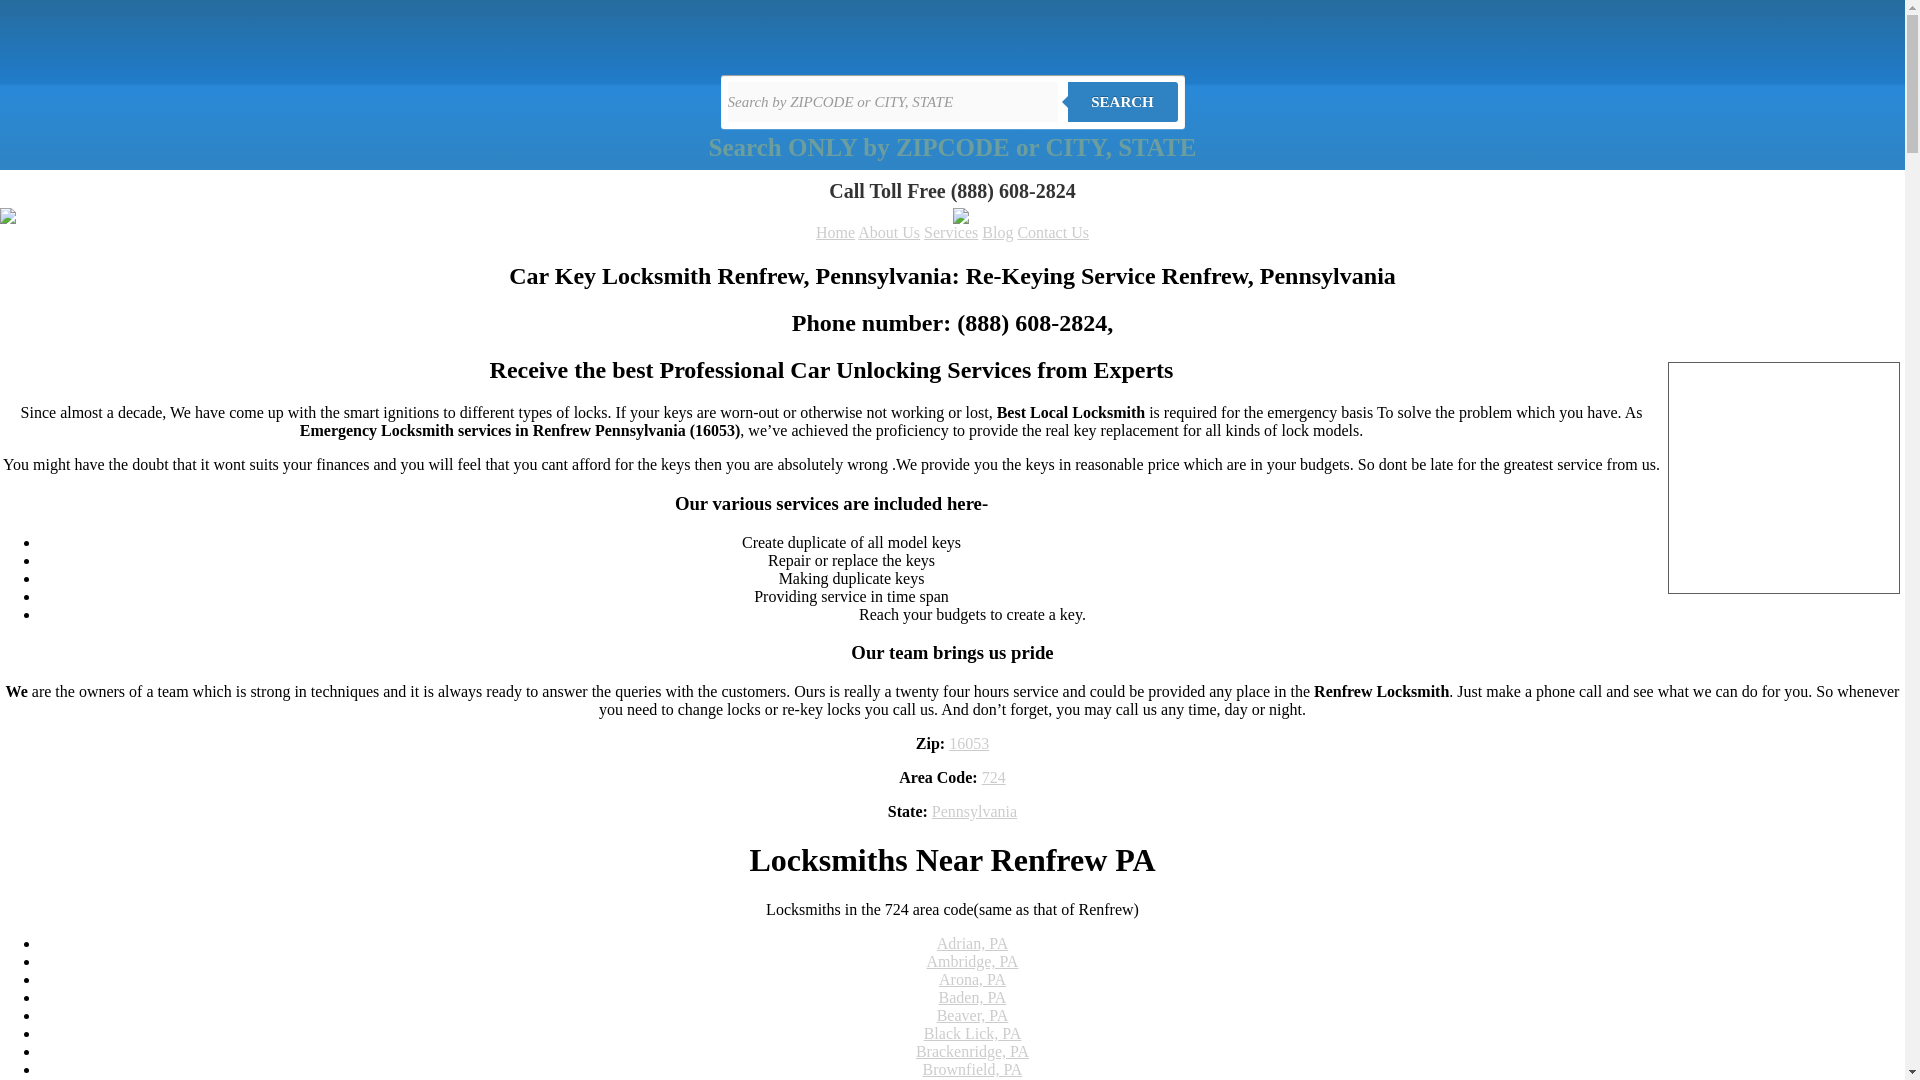  I want to click on Blog, so click(997, 232).